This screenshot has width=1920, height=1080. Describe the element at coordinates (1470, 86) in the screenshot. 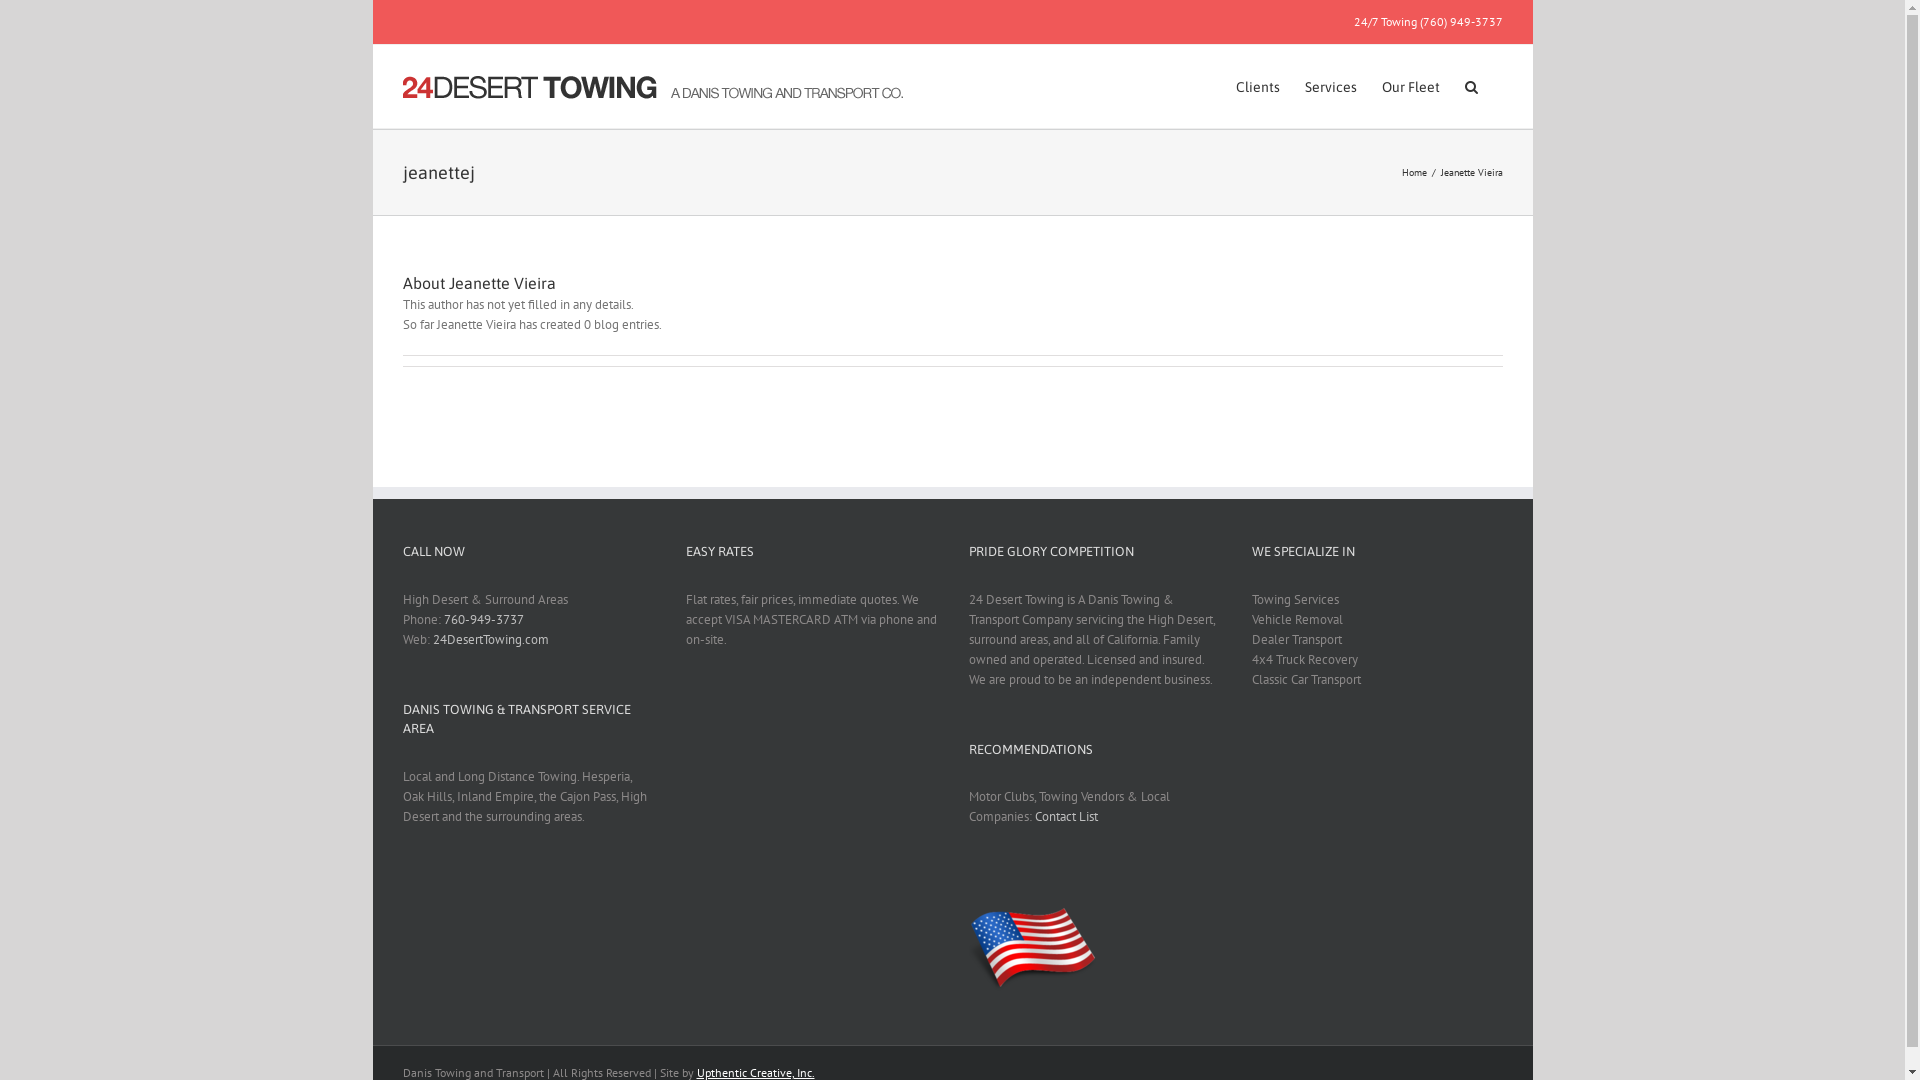

I see `Search` at that location.